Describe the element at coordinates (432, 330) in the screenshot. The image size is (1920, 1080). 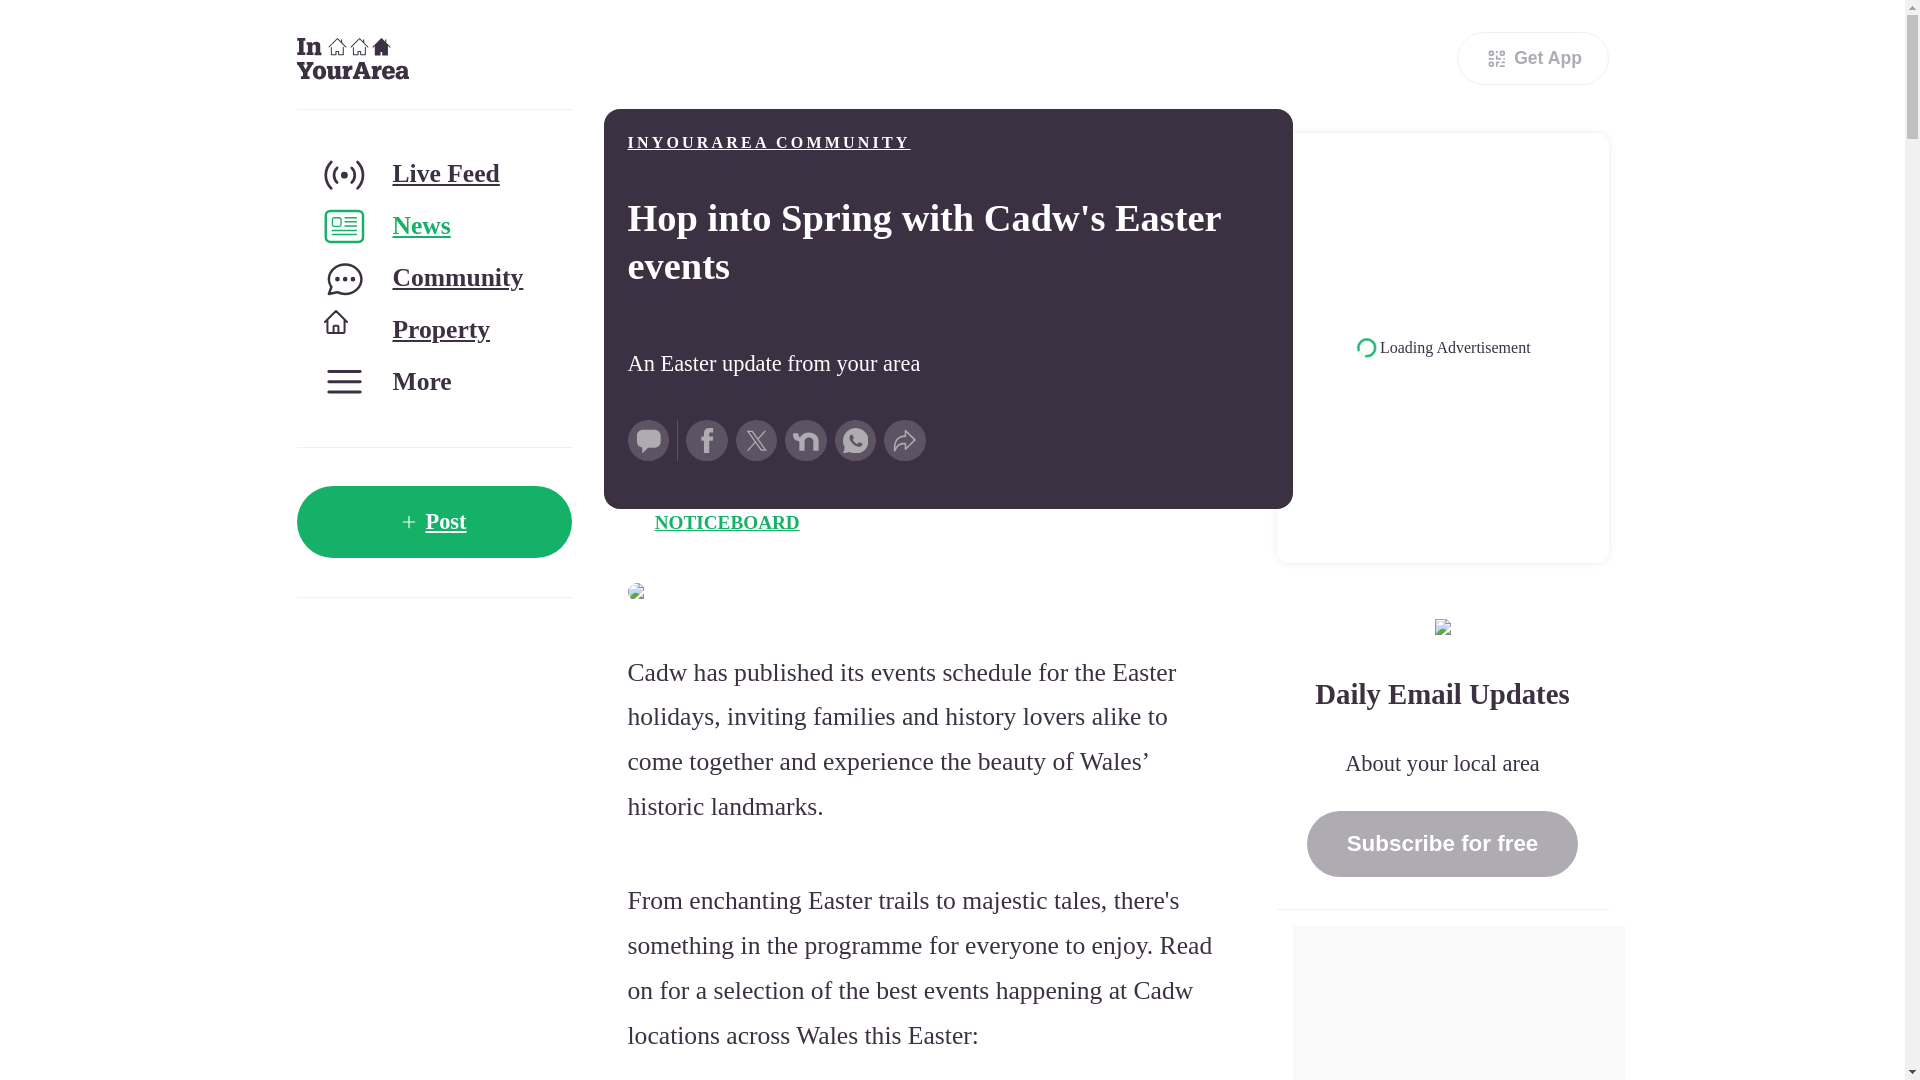
I see `Property` at that location.